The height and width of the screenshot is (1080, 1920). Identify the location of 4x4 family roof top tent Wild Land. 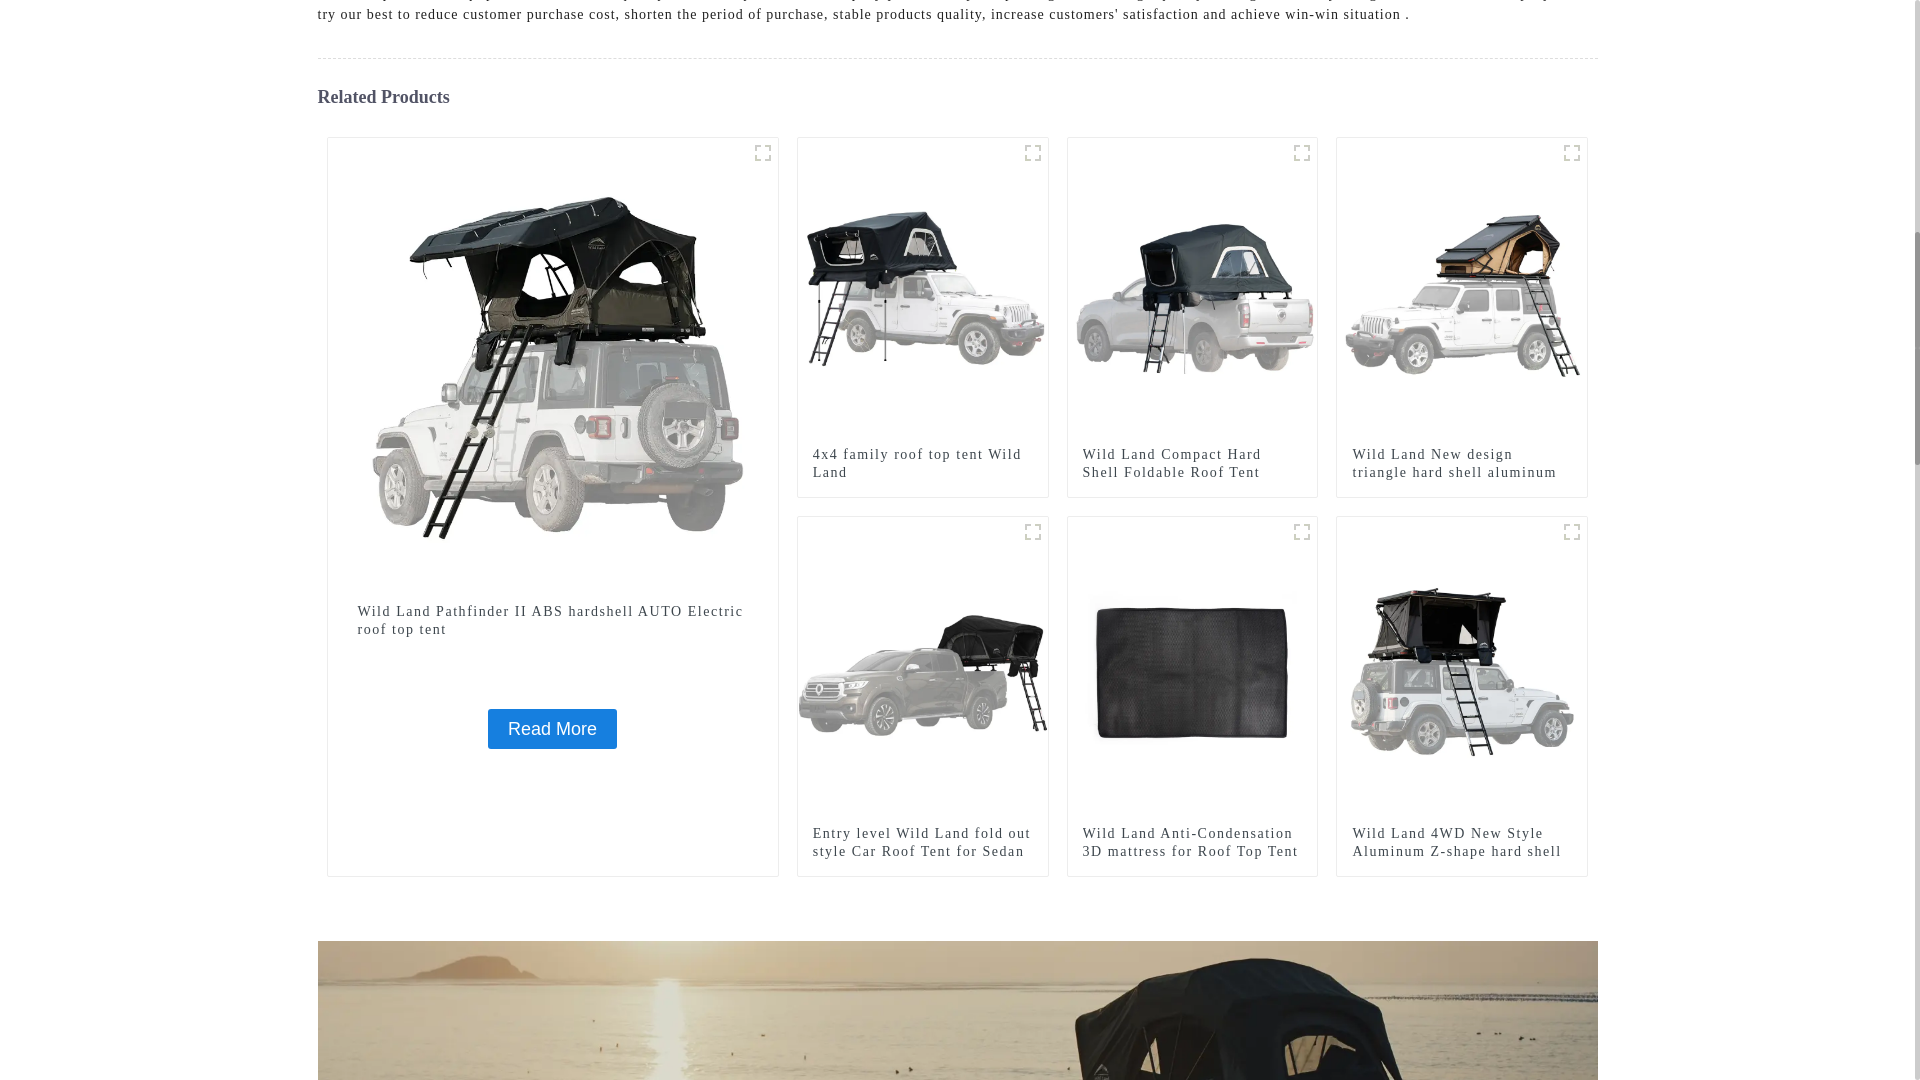
(923, 287).